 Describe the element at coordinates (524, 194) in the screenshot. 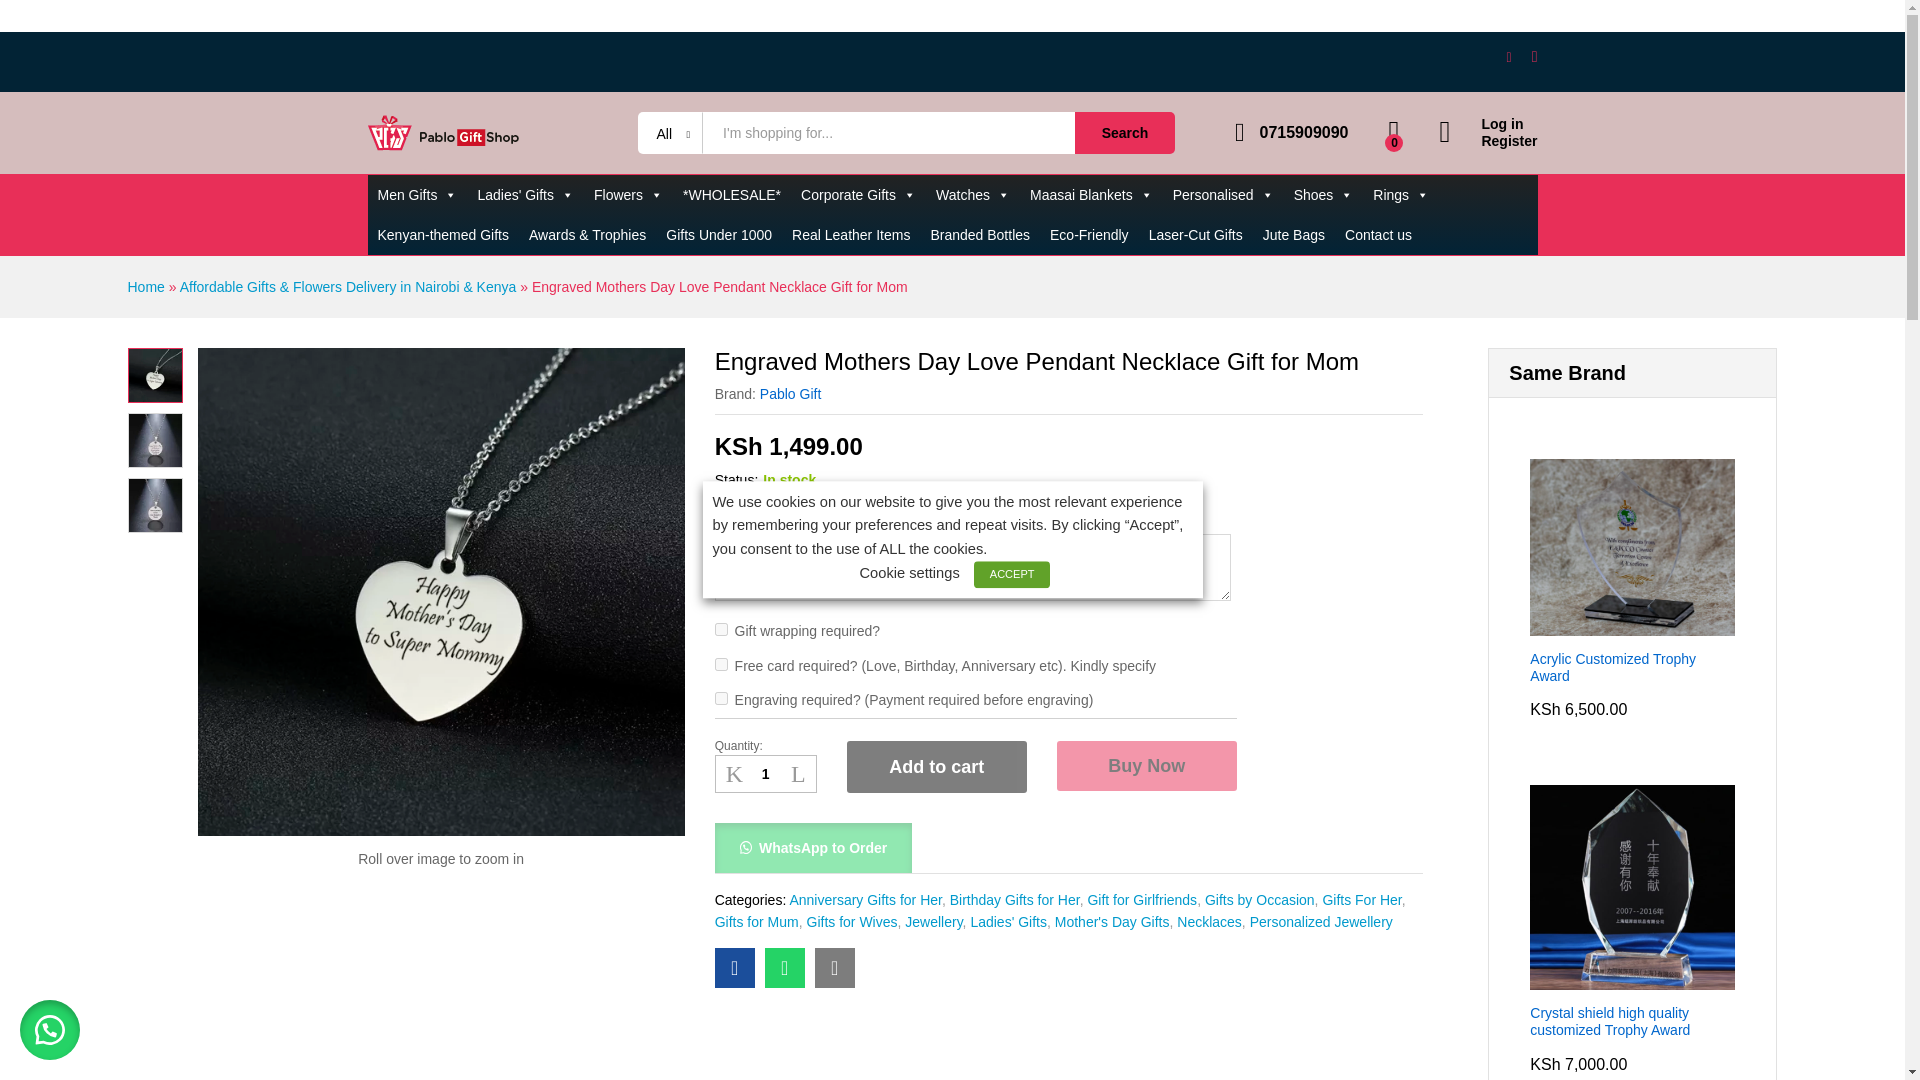

I see `Ladies' Gifts` at that location.